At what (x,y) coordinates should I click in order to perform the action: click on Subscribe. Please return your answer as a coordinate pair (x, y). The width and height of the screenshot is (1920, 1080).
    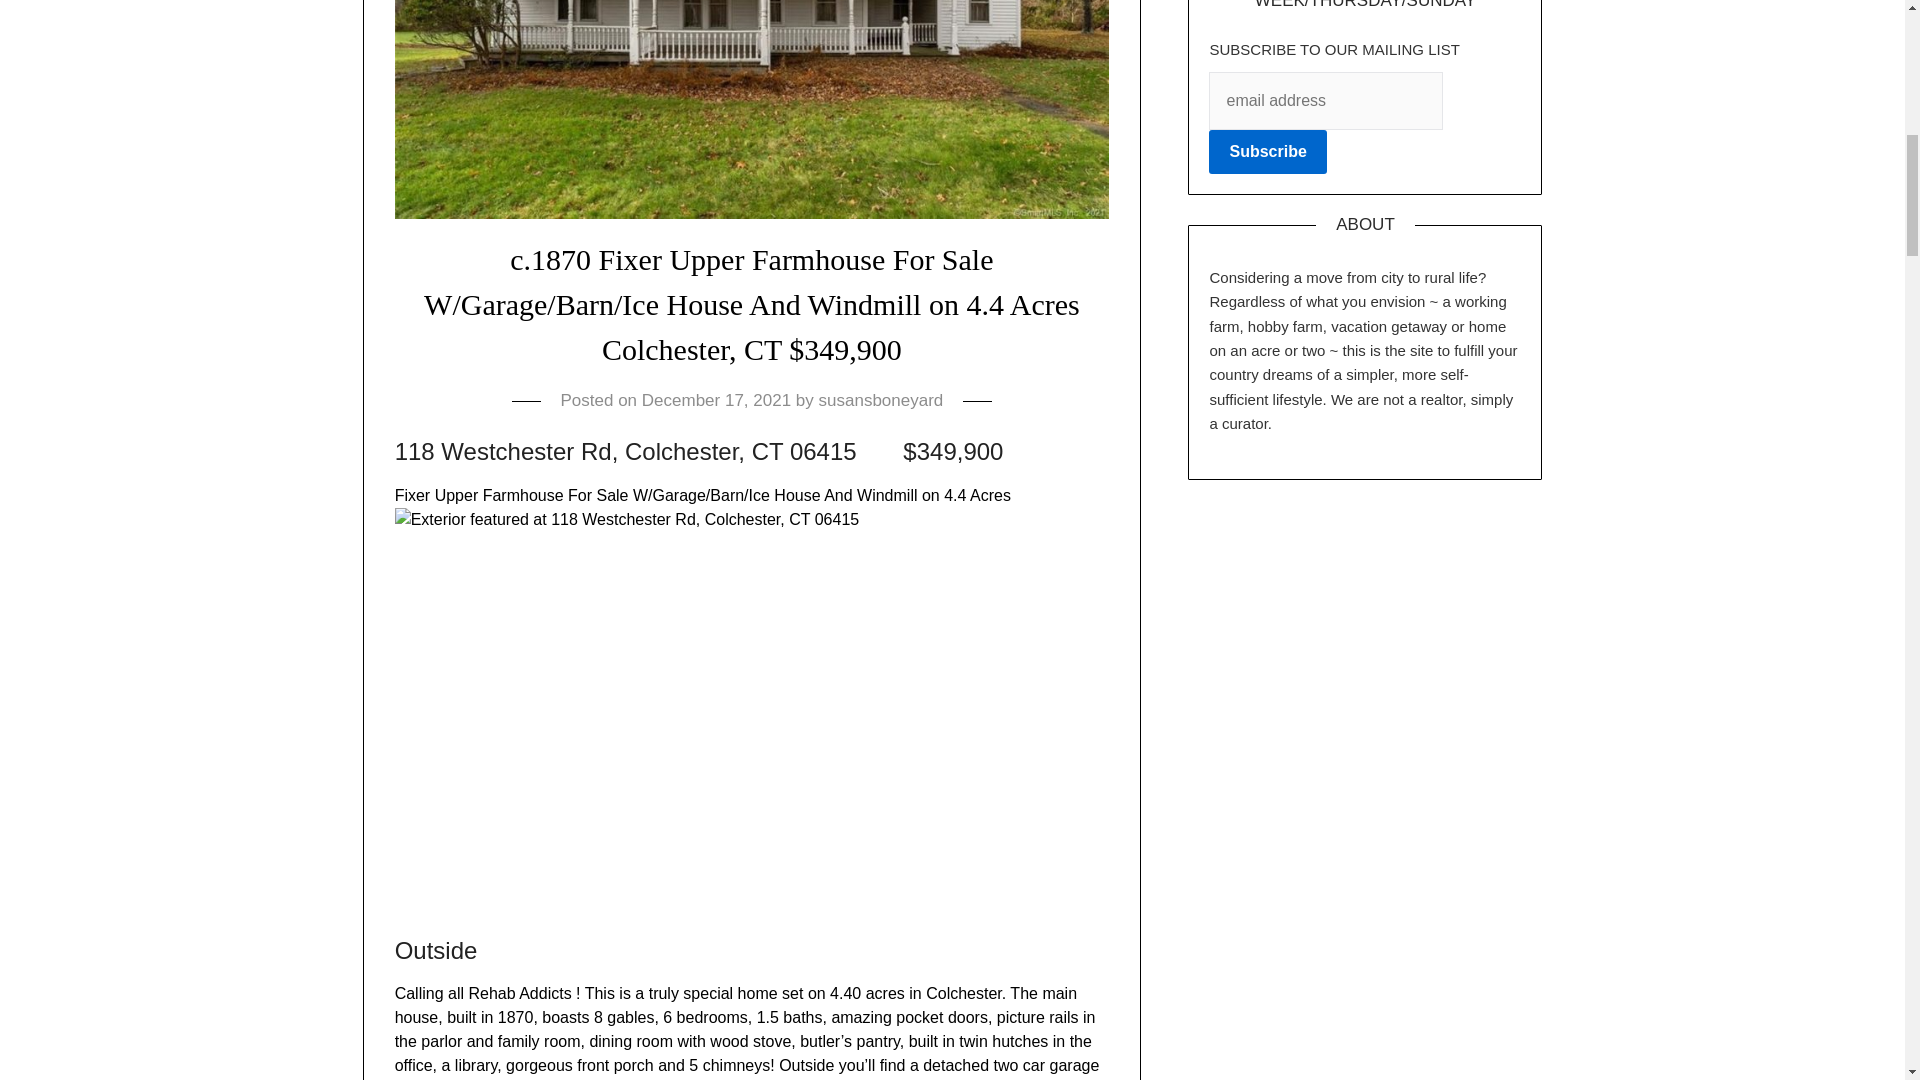
    Looking at the image, I should click on (1268, 151).